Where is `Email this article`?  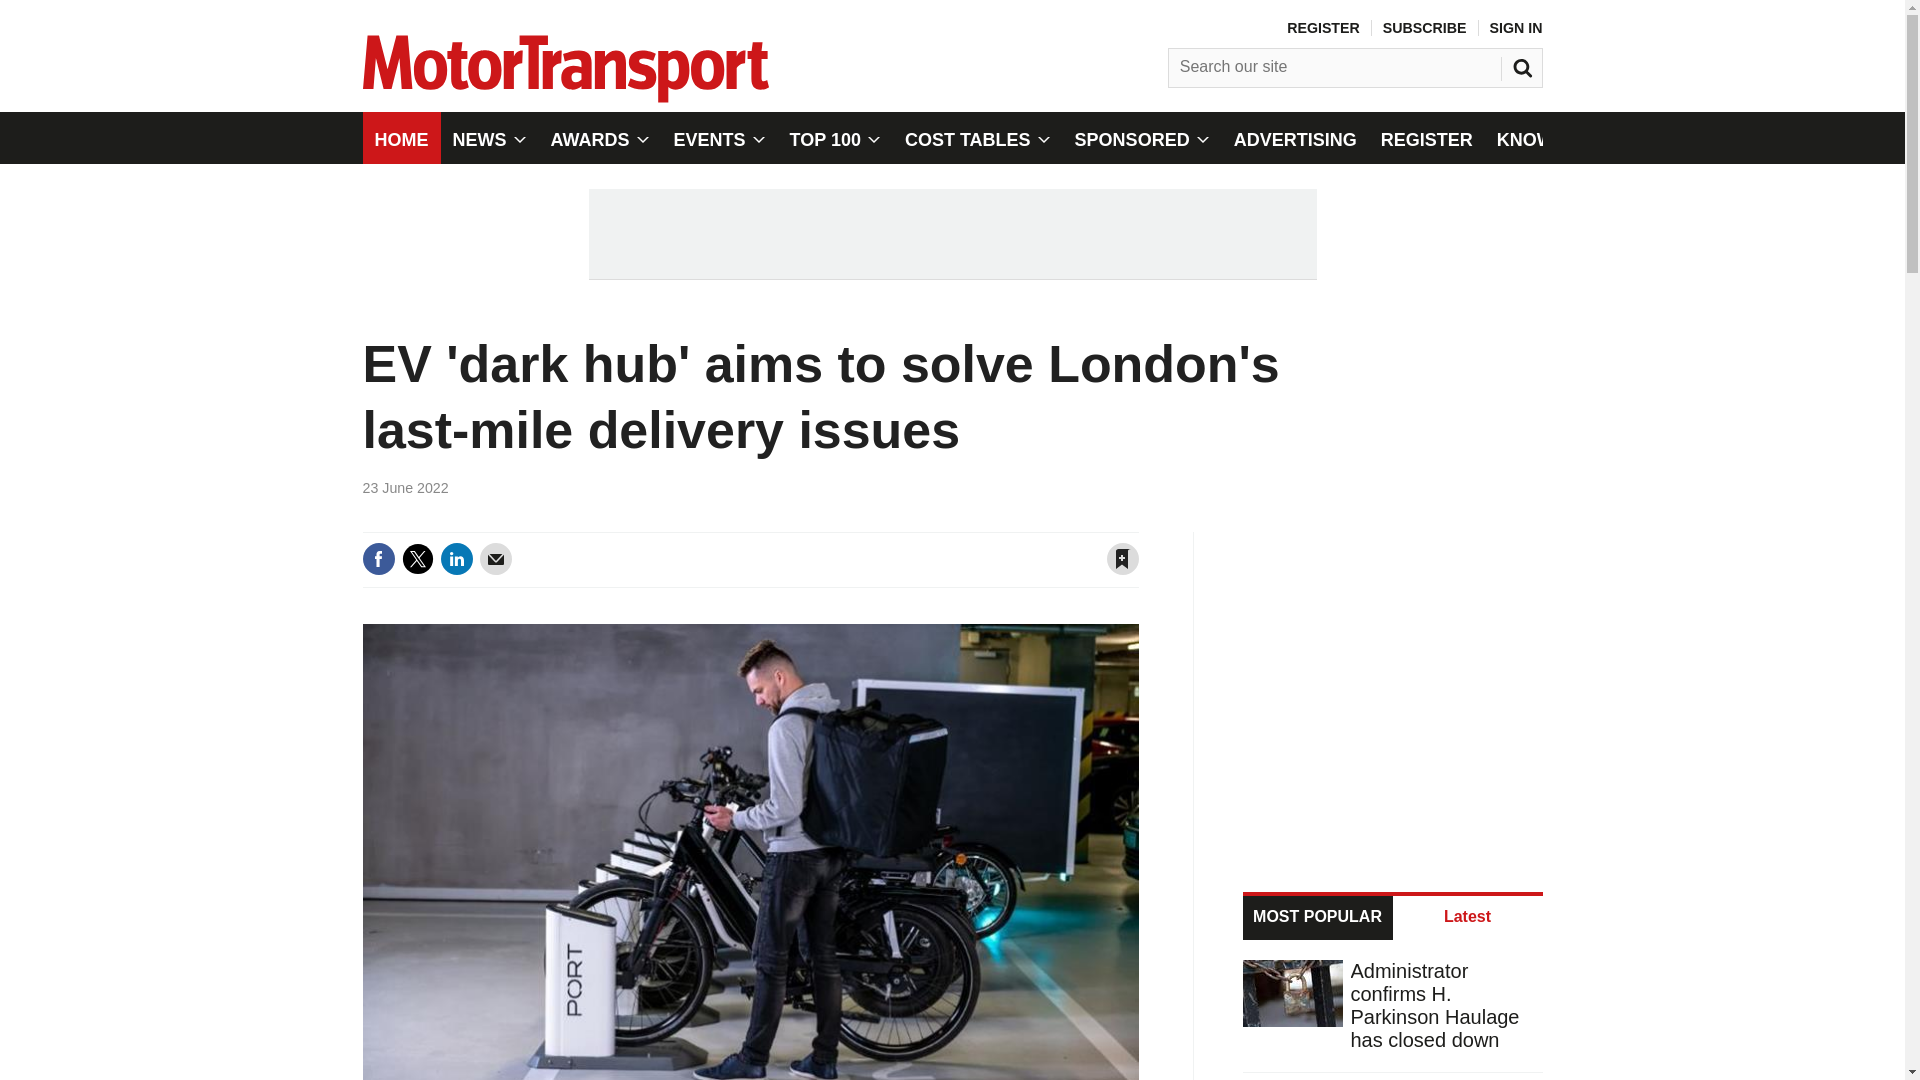
Email this article is located at coordinates (496, 558).